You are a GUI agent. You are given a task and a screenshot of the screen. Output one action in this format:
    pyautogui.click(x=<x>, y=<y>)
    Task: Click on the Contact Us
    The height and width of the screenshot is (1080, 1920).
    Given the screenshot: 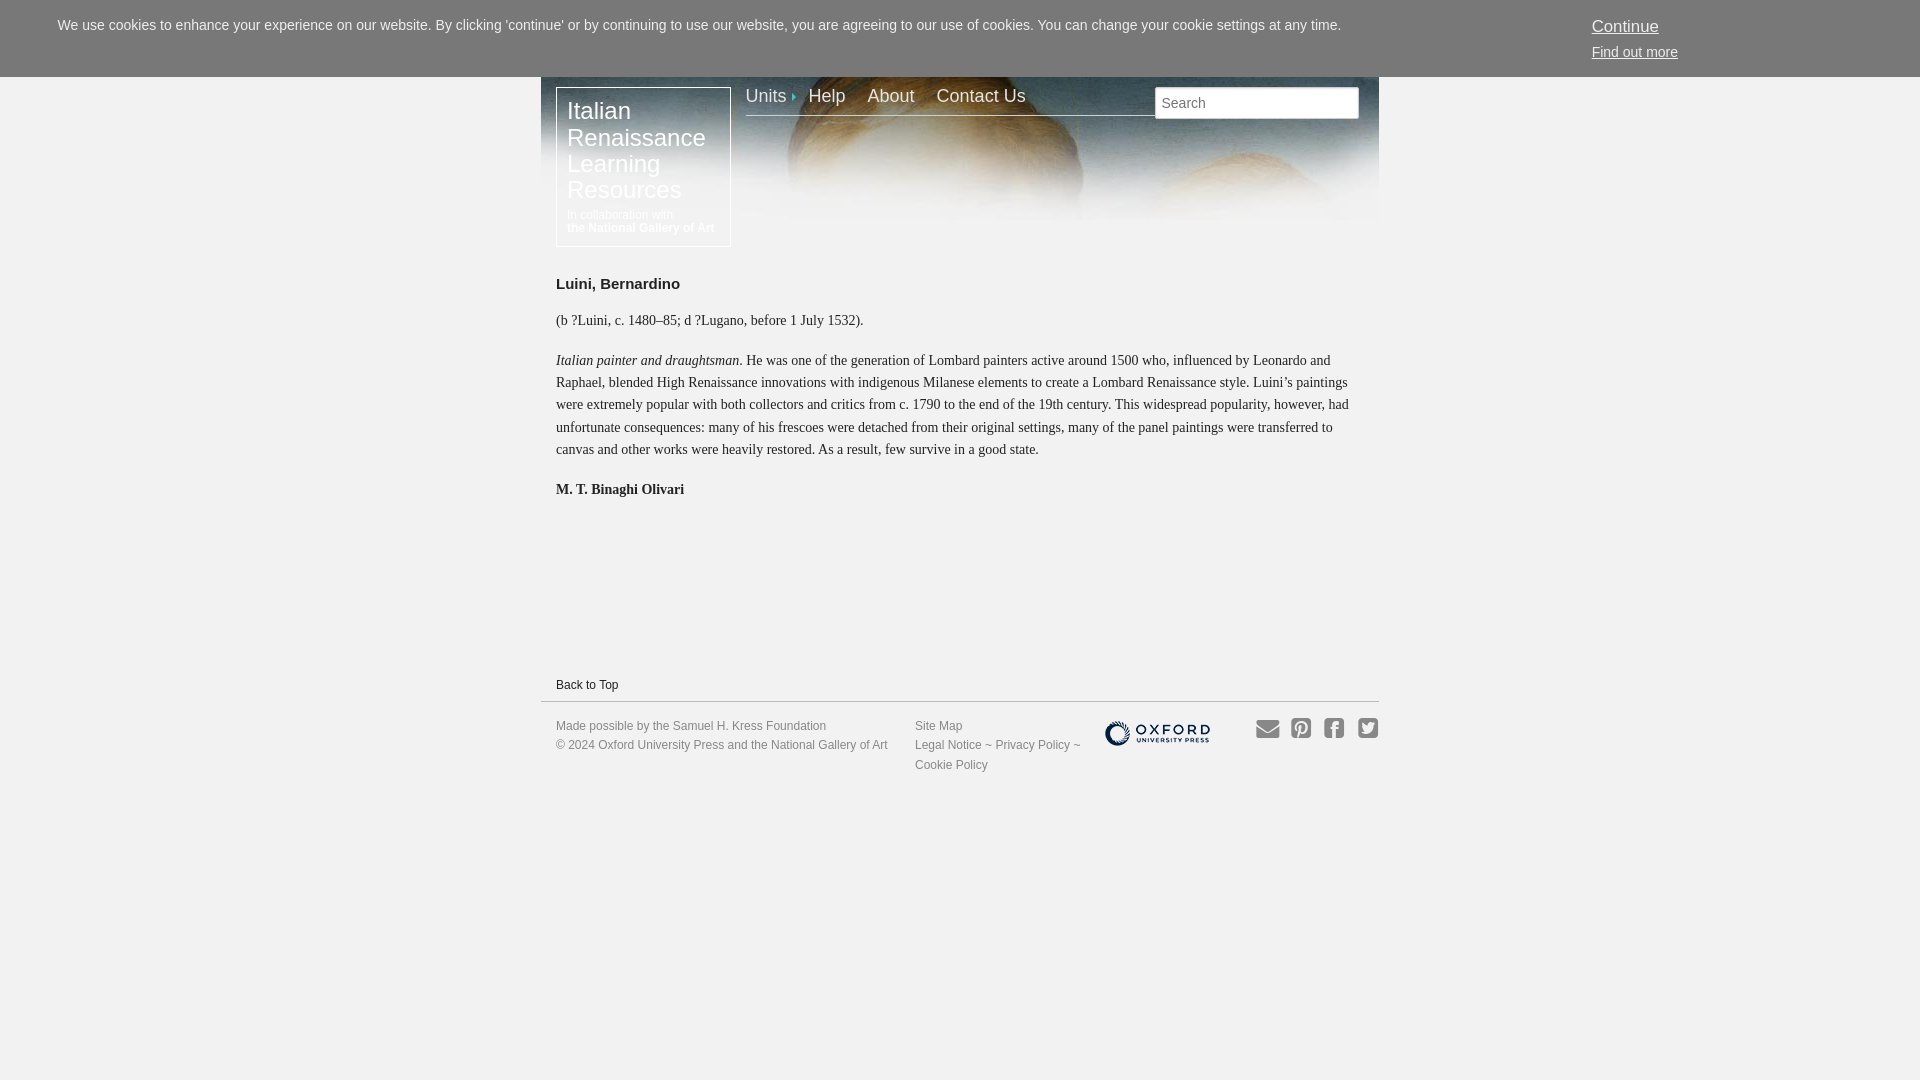 What is the action you would take?
    pyautogui.click(x=989, y=95)
    